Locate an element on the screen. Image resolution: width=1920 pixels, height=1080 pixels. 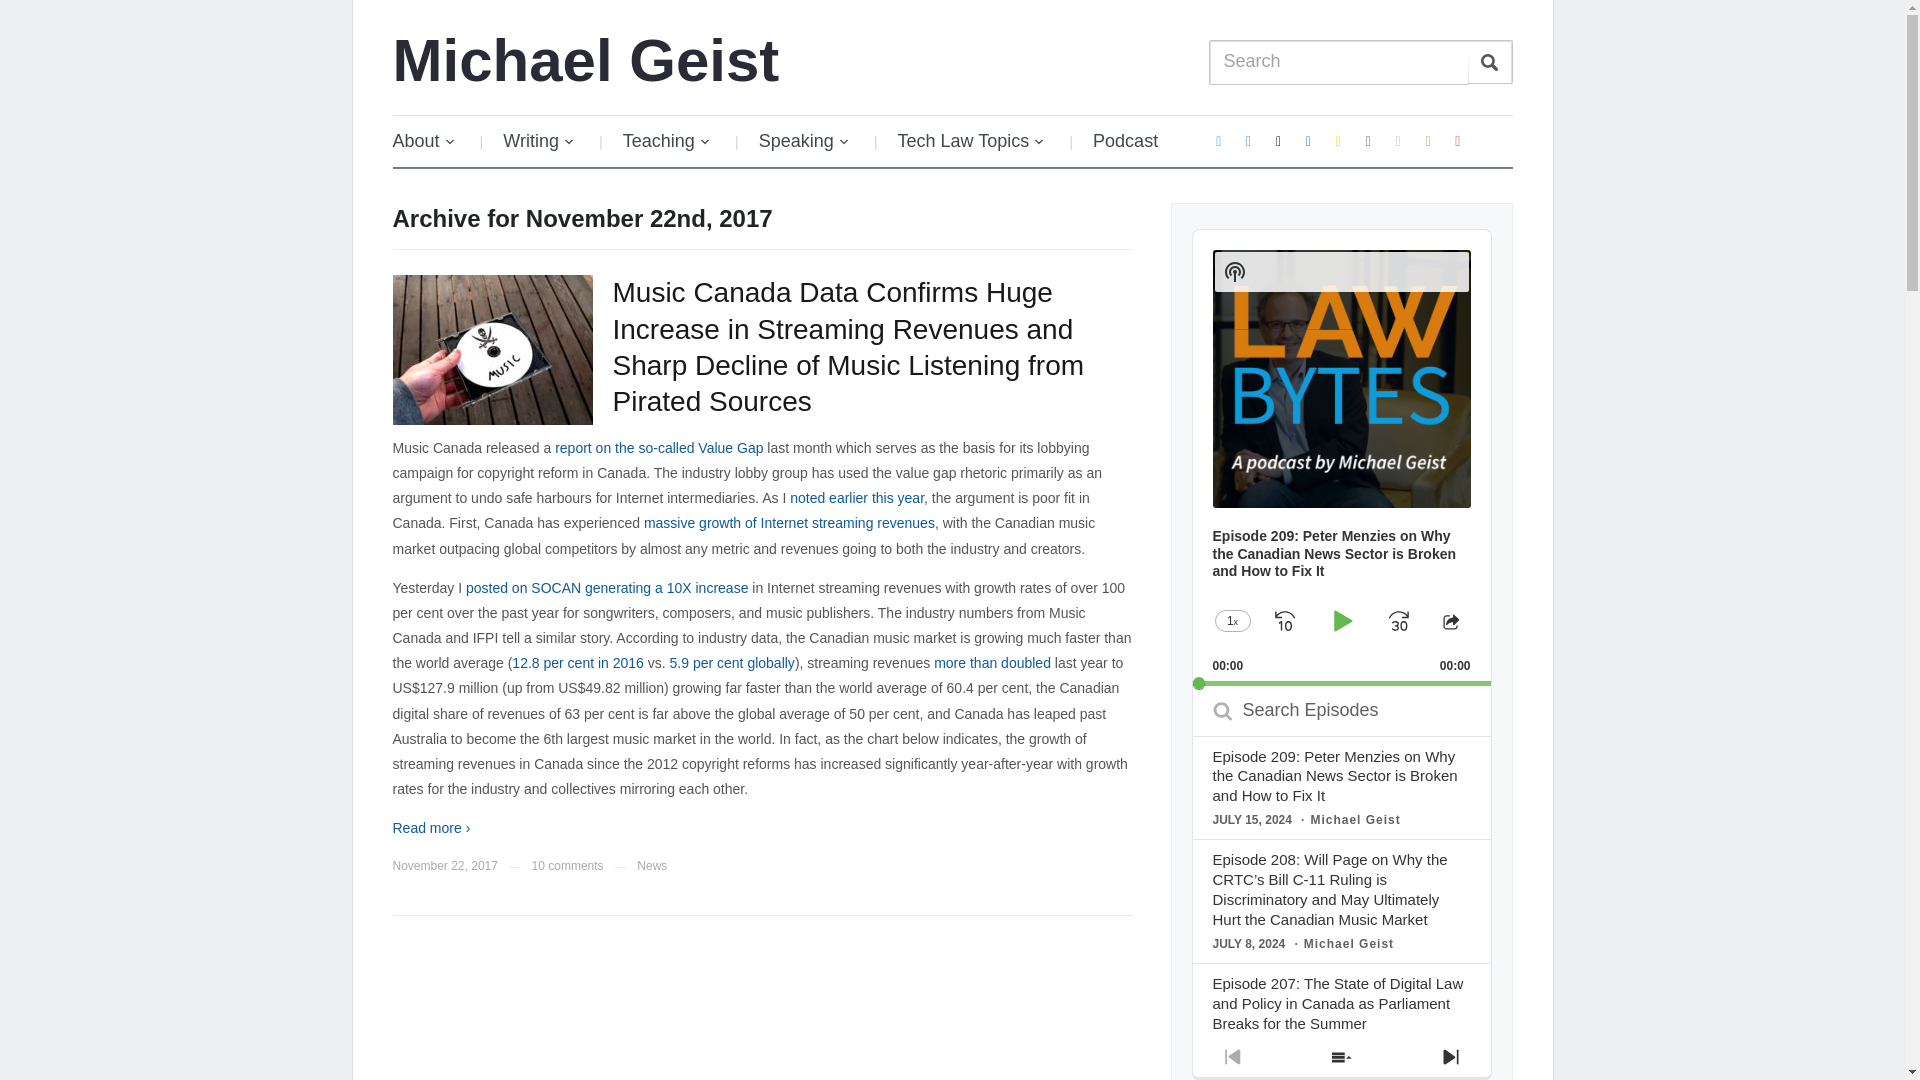
Podcast is located at coordinates (1126, 141).